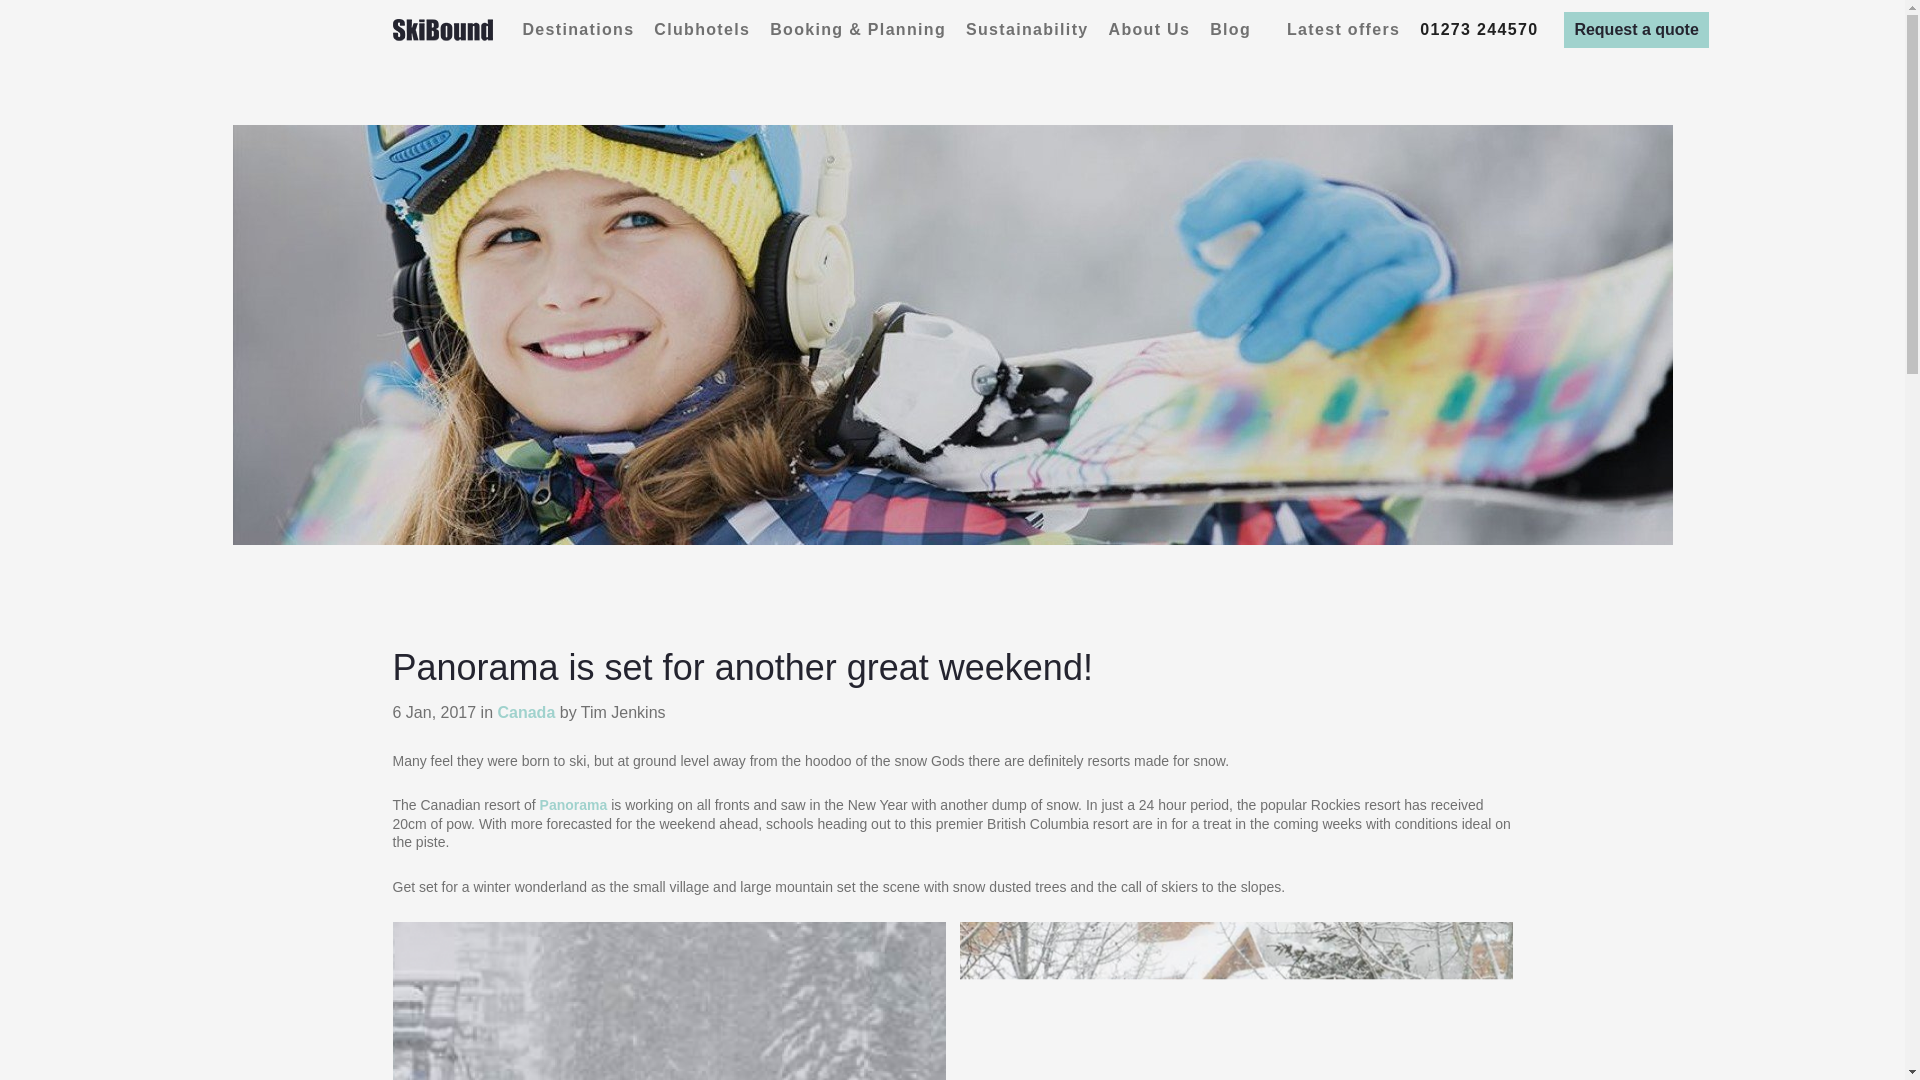 This screenshot has height=1080, width=1920. What do you see at coordinates (578, 30) in the screenshot?
I see `Destinations` at bounding box center [578, 30].